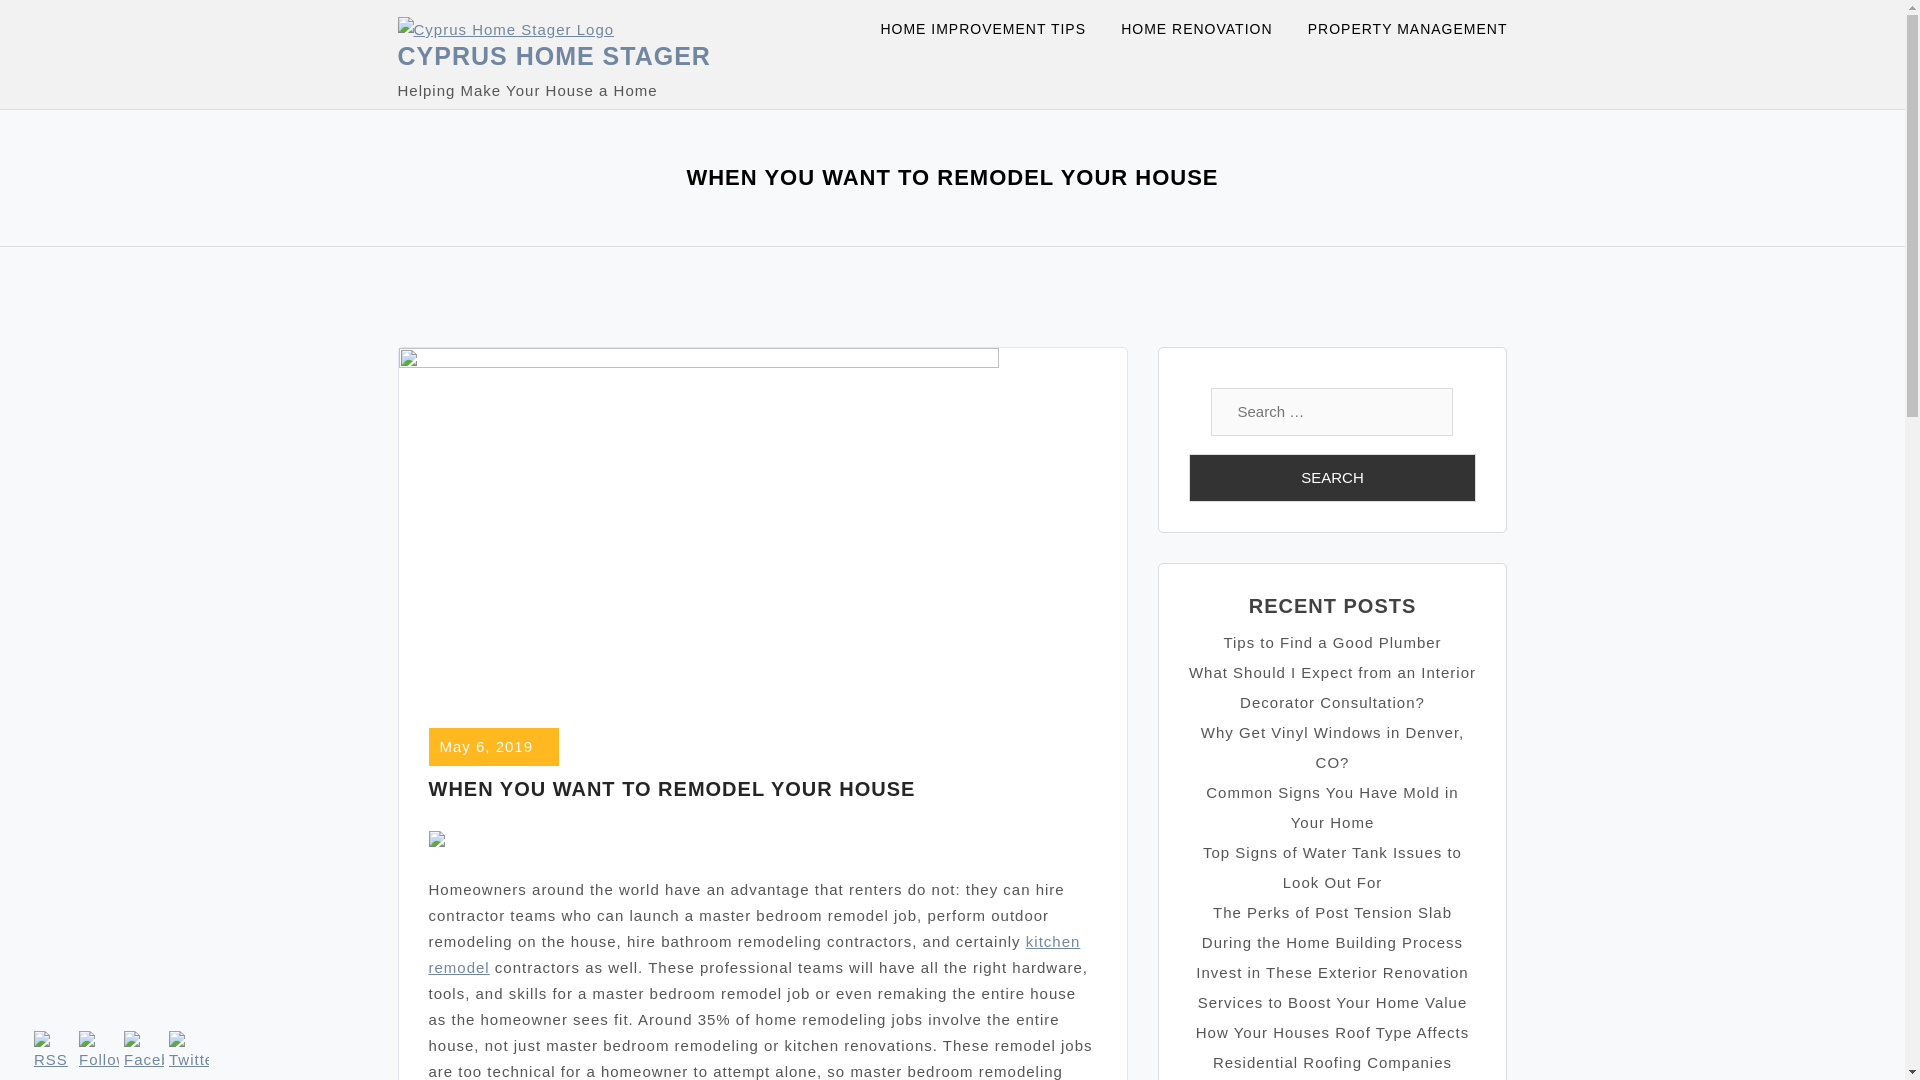 Image resolution: width=1920 pixels, height=1080 pixels. What do you see at coordinates (995, 30) in the screenshot?
I see `HOME IMPROVEMENT TIPS` at bounding box center [995, 30].